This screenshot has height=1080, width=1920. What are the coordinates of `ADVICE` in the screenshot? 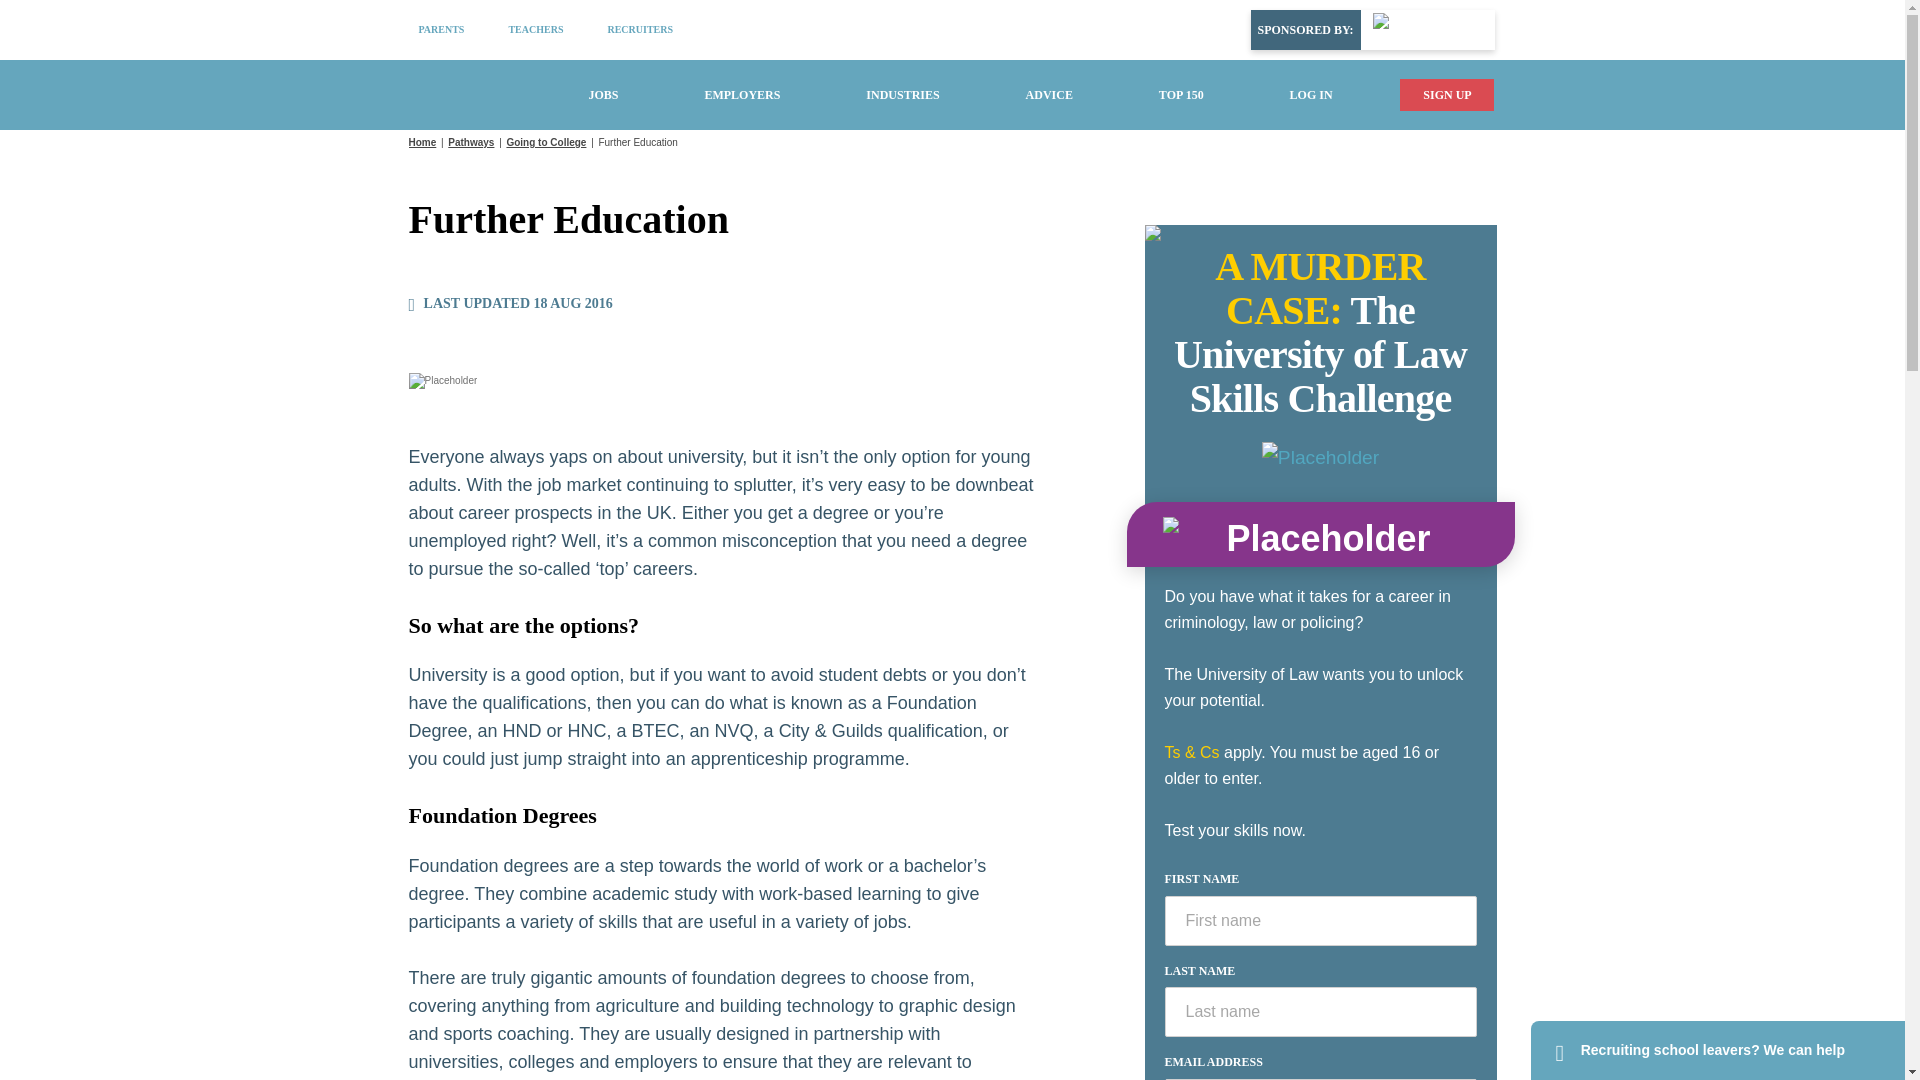 It's located at (1049, 94).